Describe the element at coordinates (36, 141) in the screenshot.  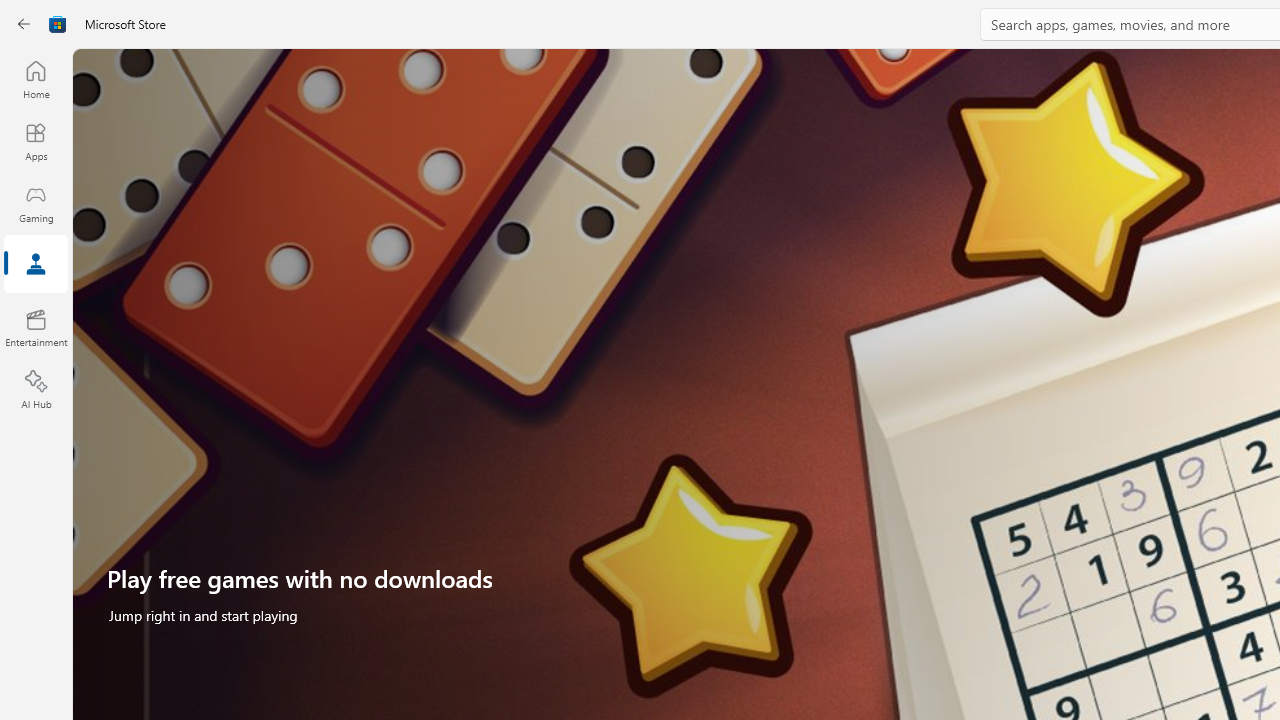
I see `Apps` at that location.